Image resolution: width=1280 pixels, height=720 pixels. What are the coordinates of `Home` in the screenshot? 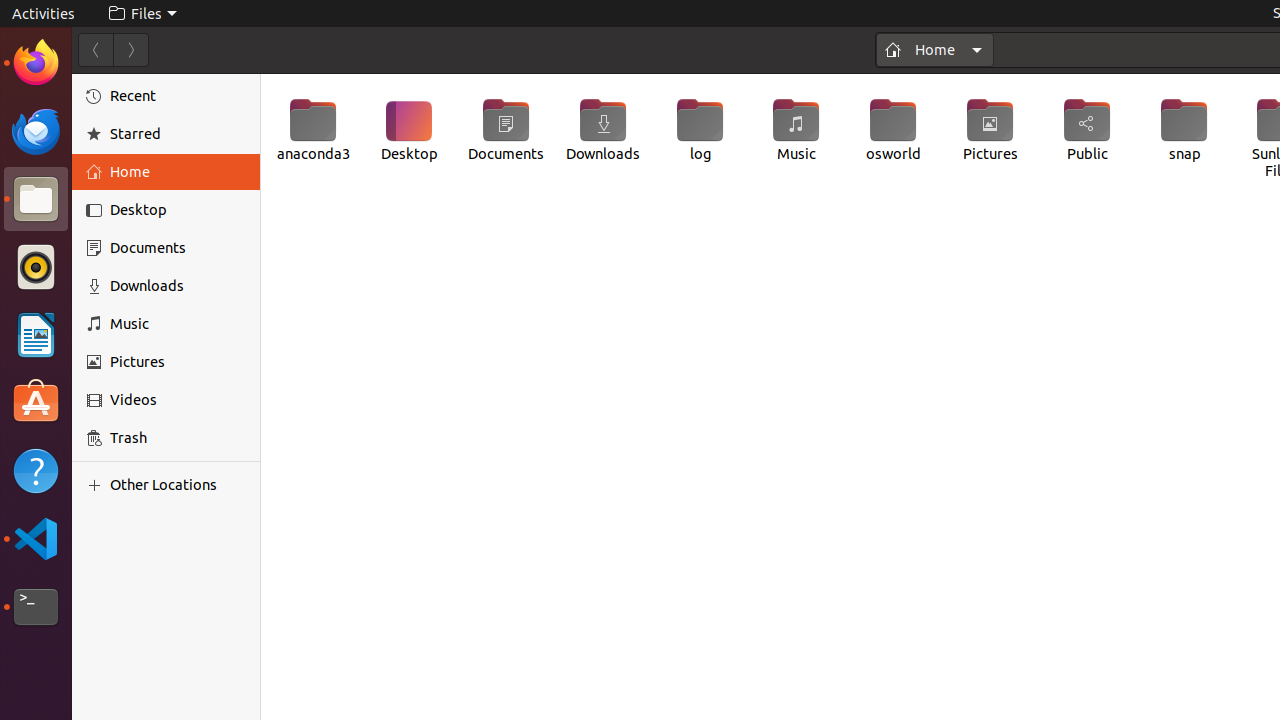 It's located at (178, 172).